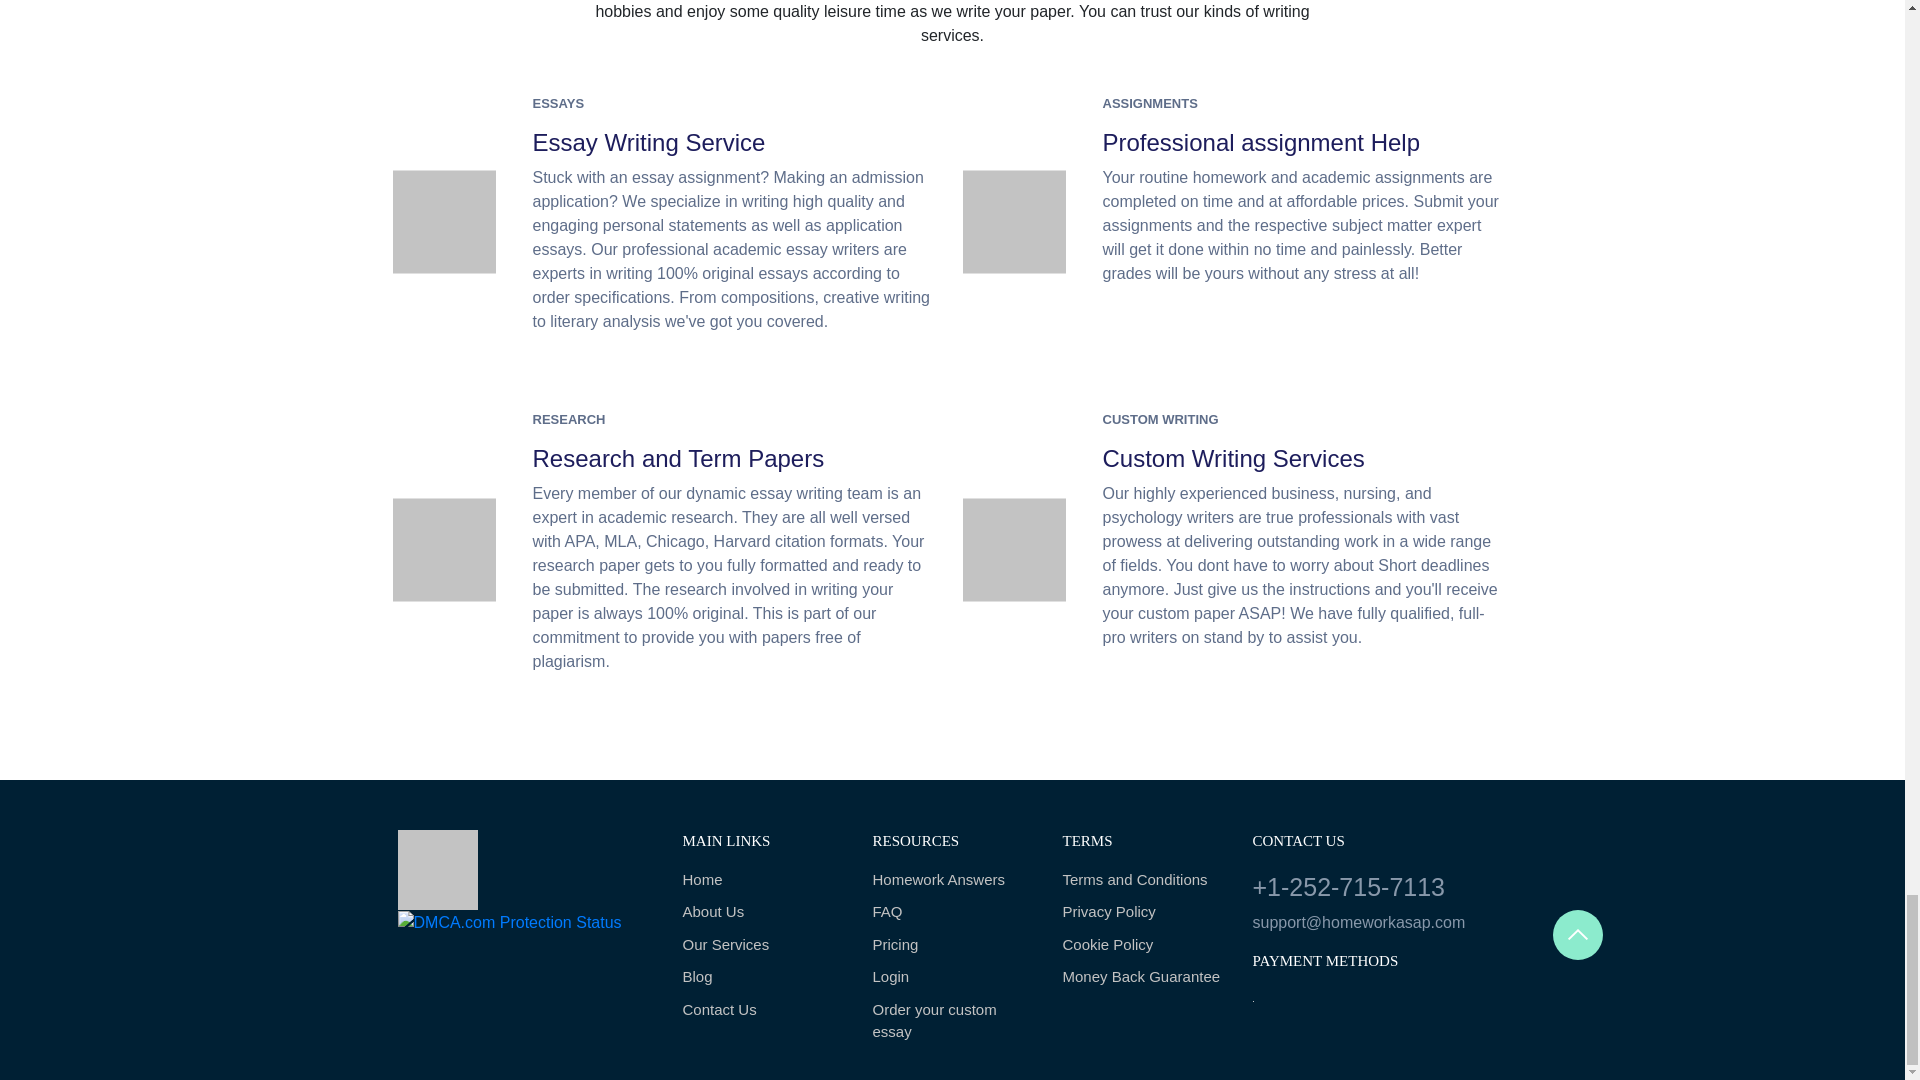 The image size is (1920, 1080). I want to click on Terms and Conditions, so click(1141, 880).